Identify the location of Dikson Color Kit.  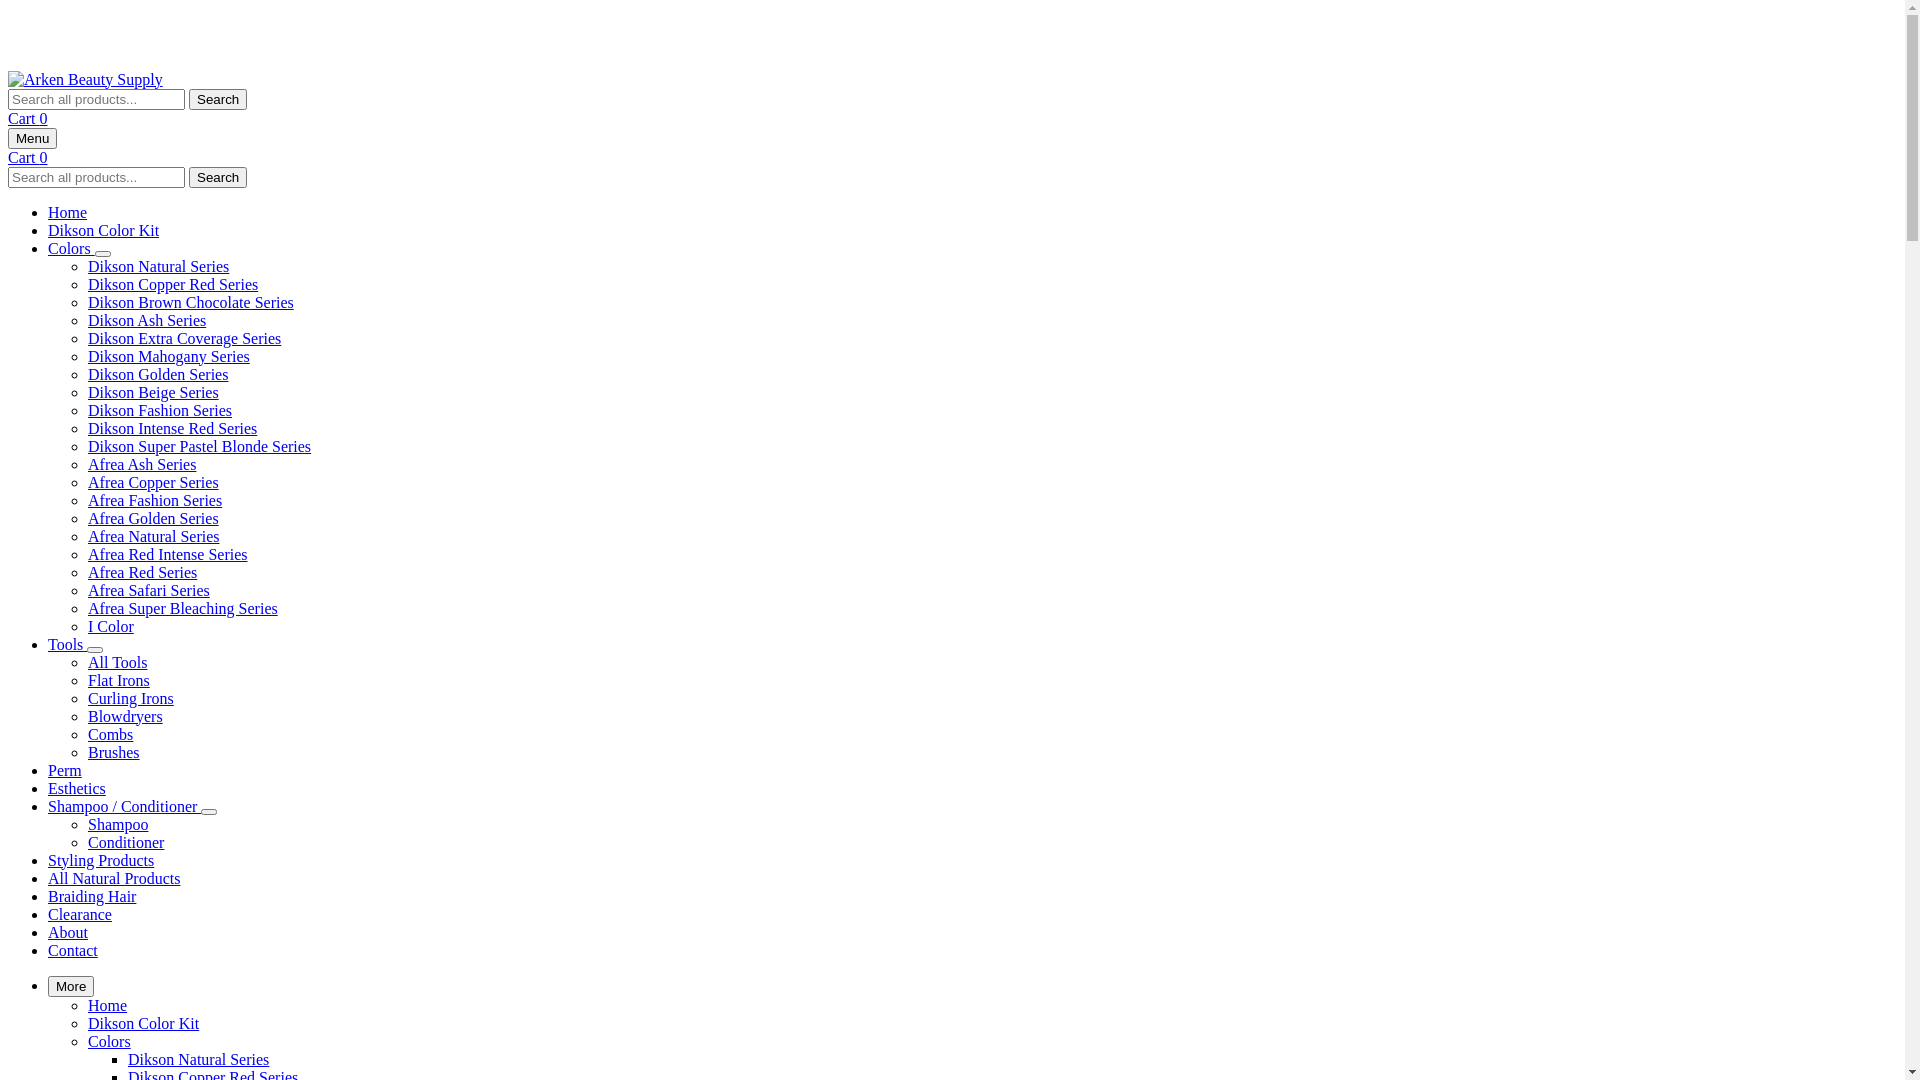
(104, 230).